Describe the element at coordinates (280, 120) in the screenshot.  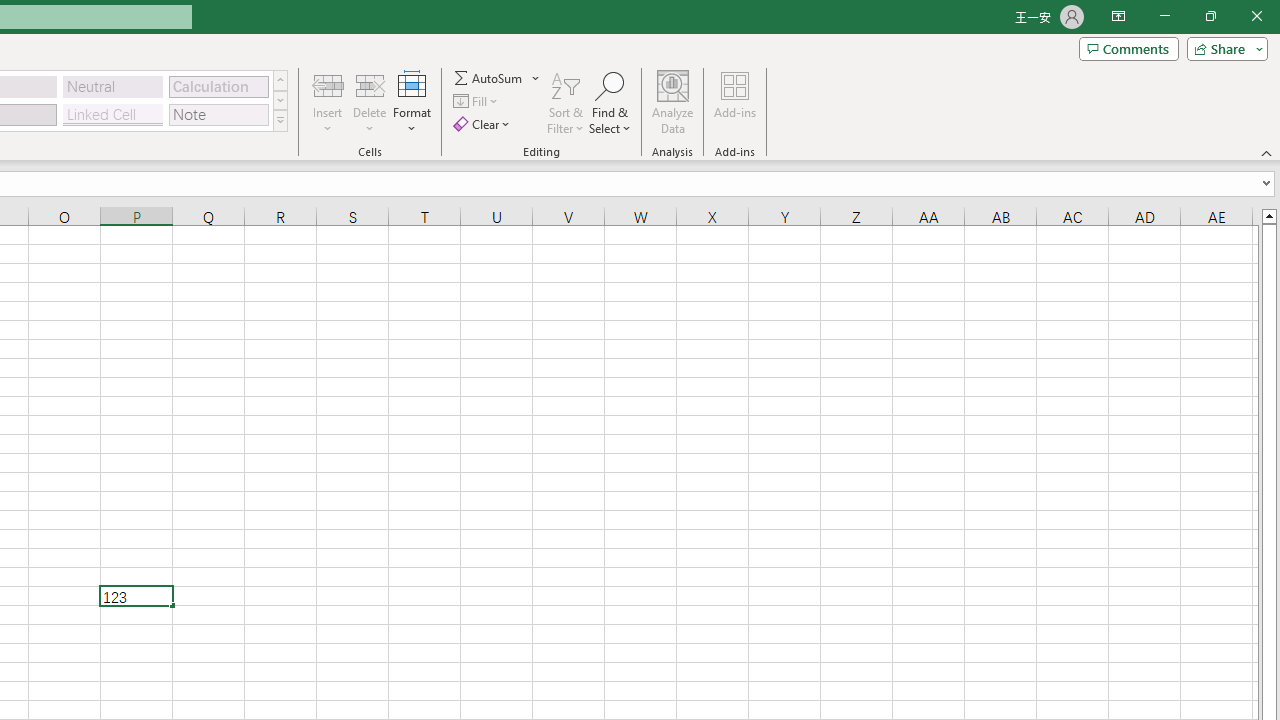
I see `Class: NetUIImage` at that location.